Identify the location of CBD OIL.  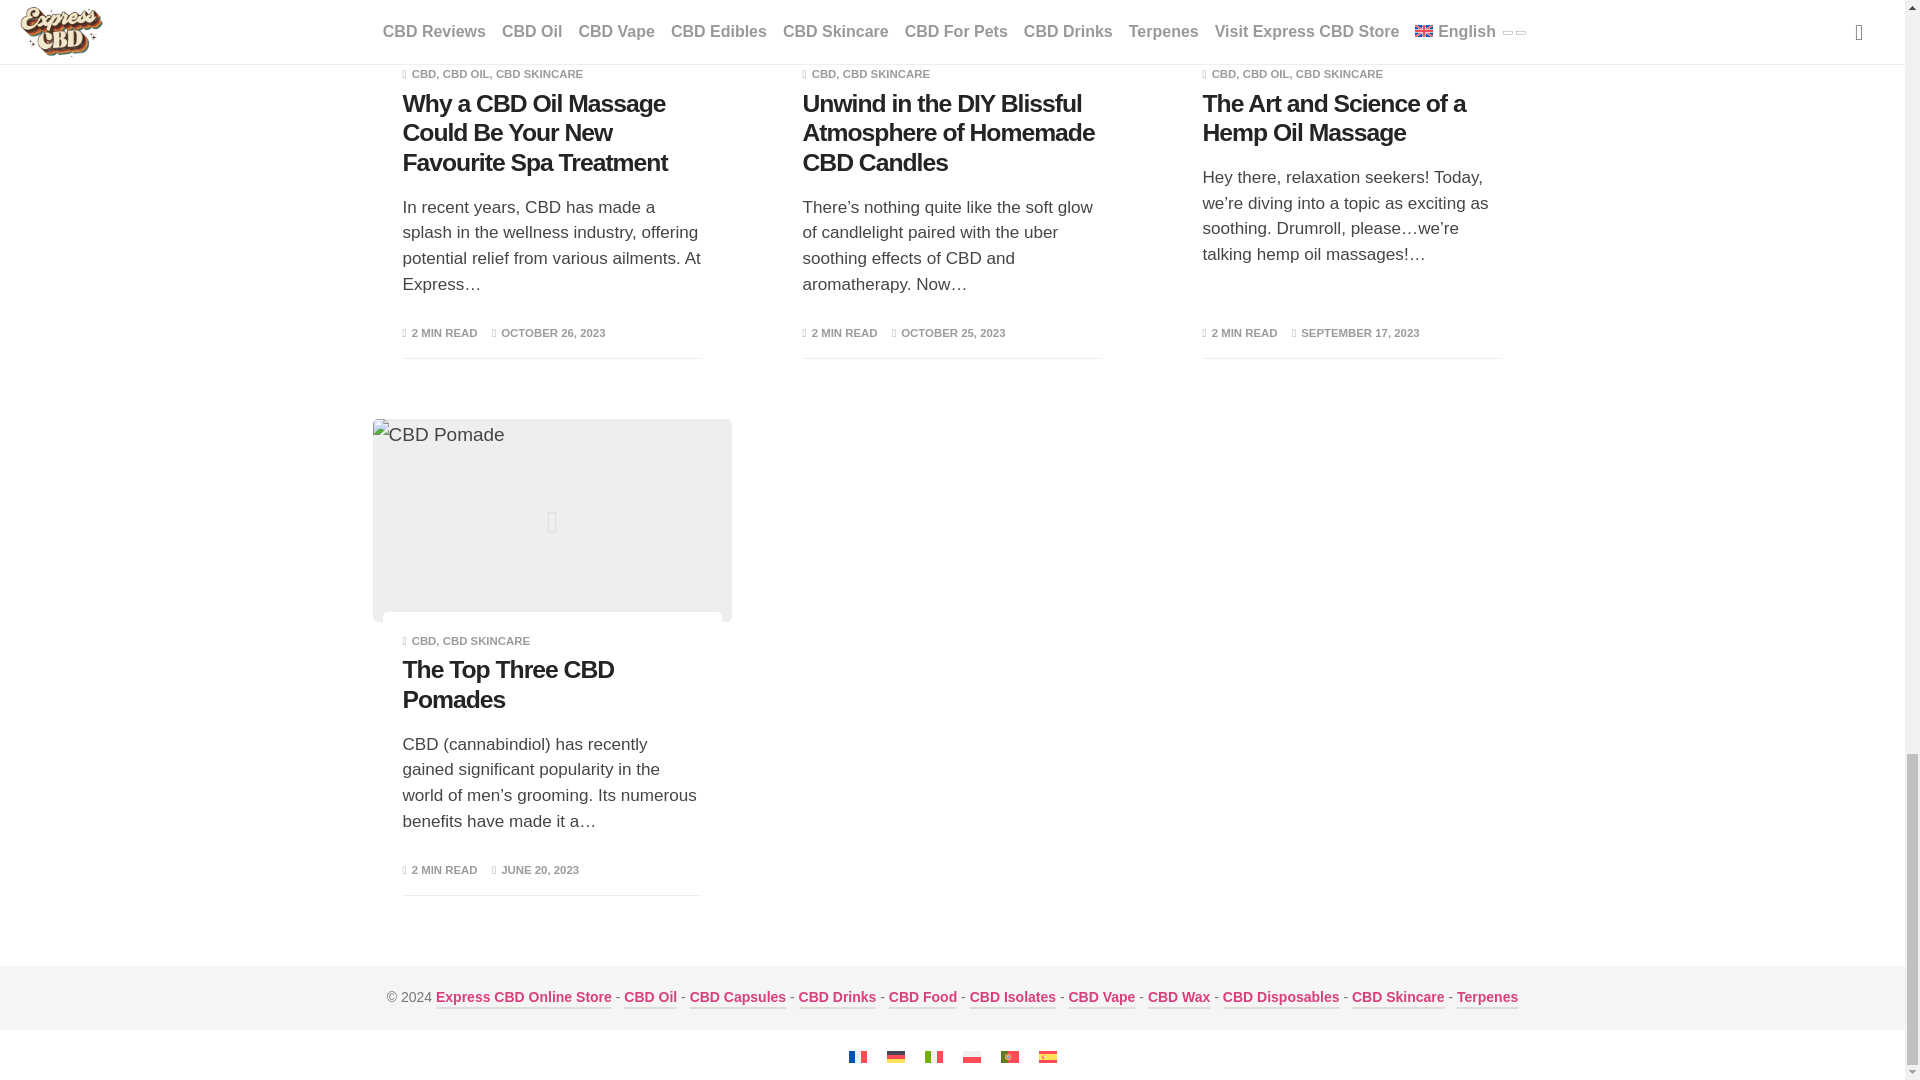
(466, 74).